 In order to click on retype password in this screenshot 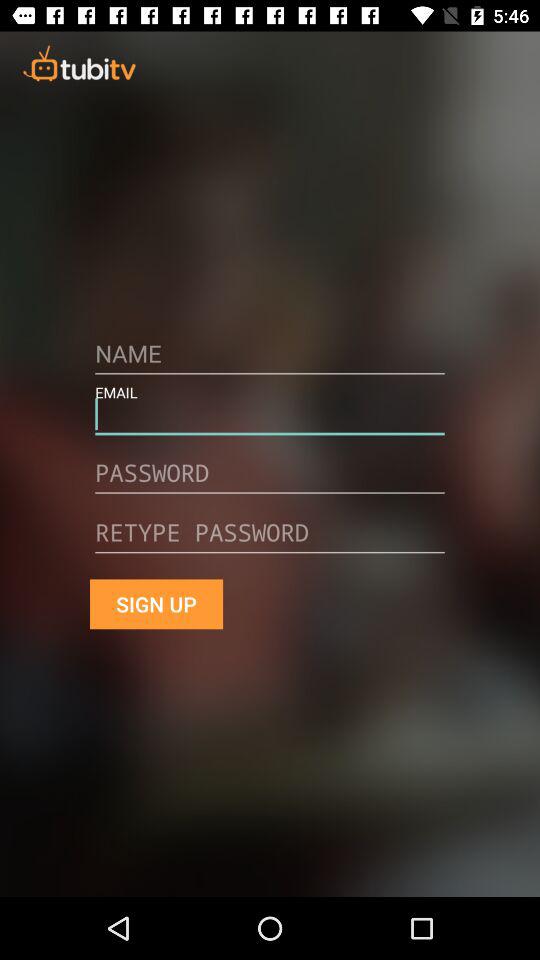, I will do `click(270, 540)`.